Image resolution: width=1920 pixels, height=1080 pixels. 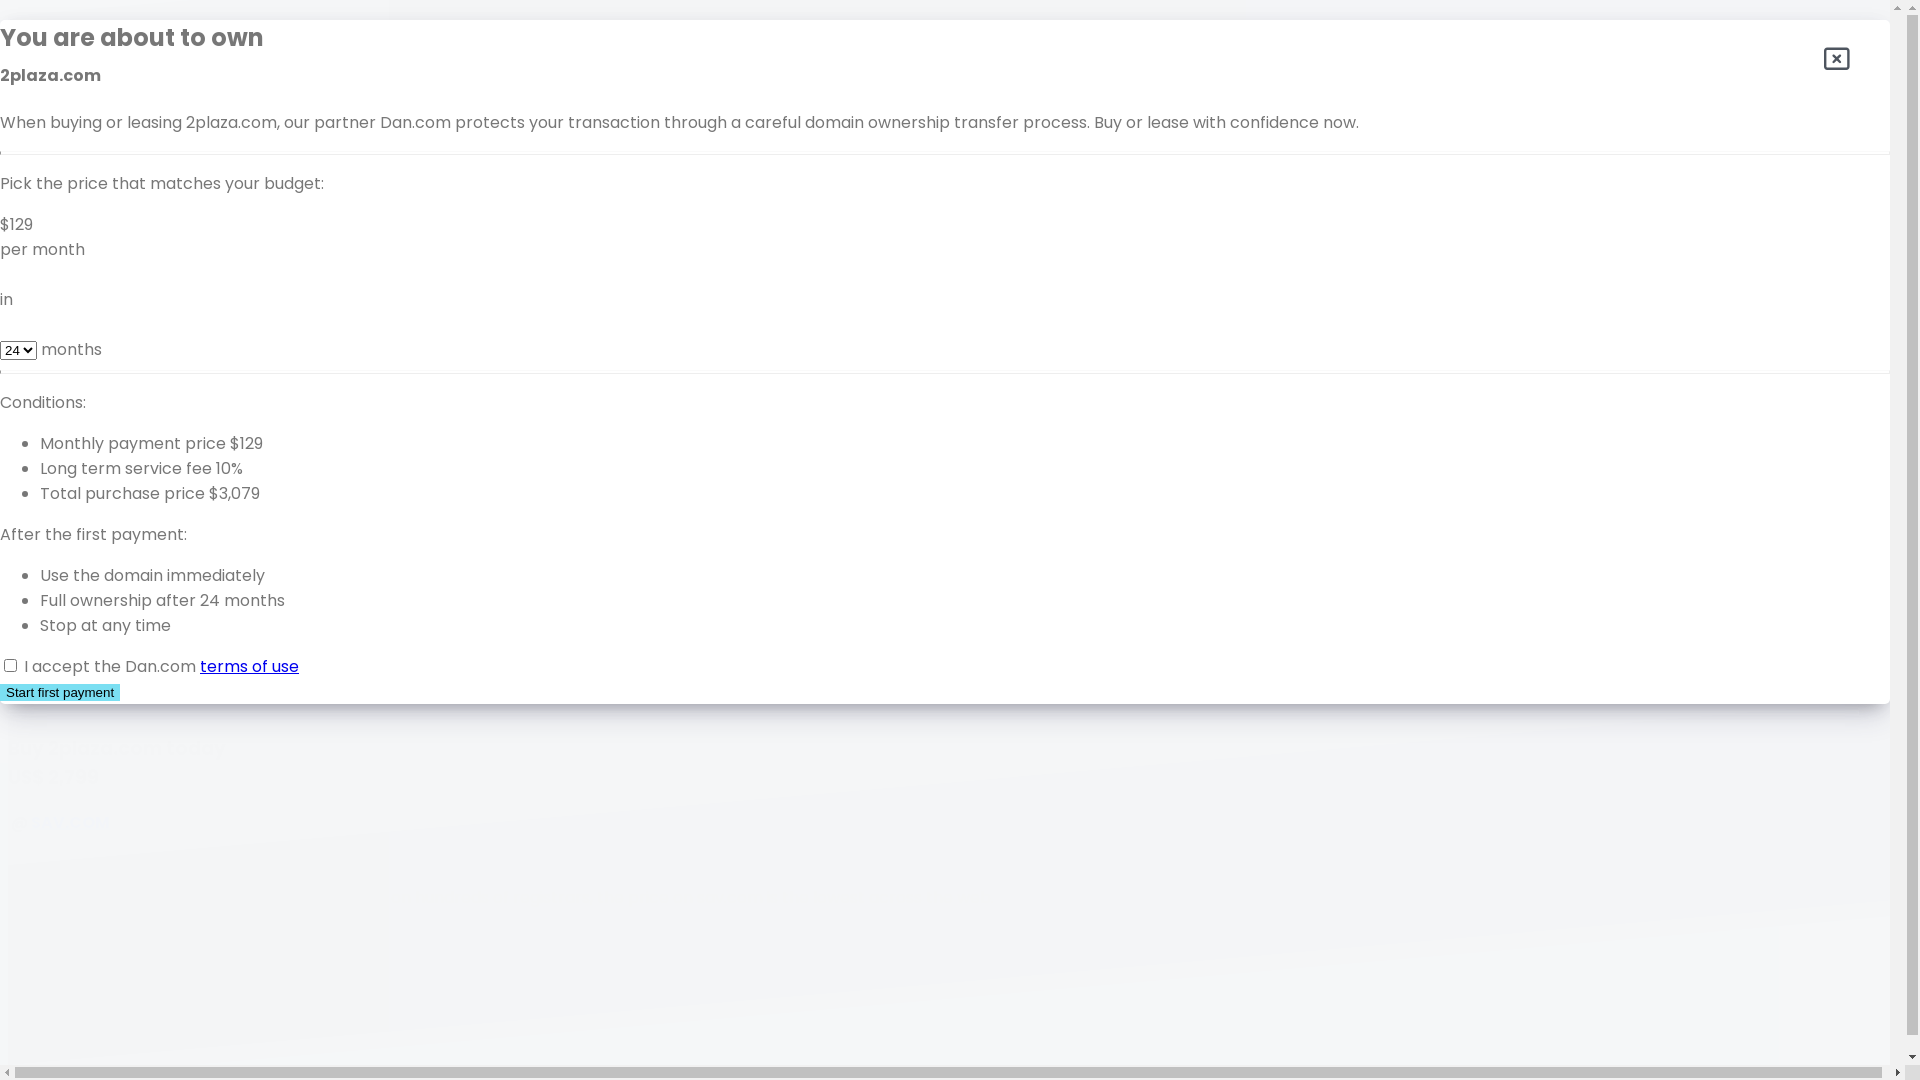 I want to click on Italian, so click(x=112, y=304).